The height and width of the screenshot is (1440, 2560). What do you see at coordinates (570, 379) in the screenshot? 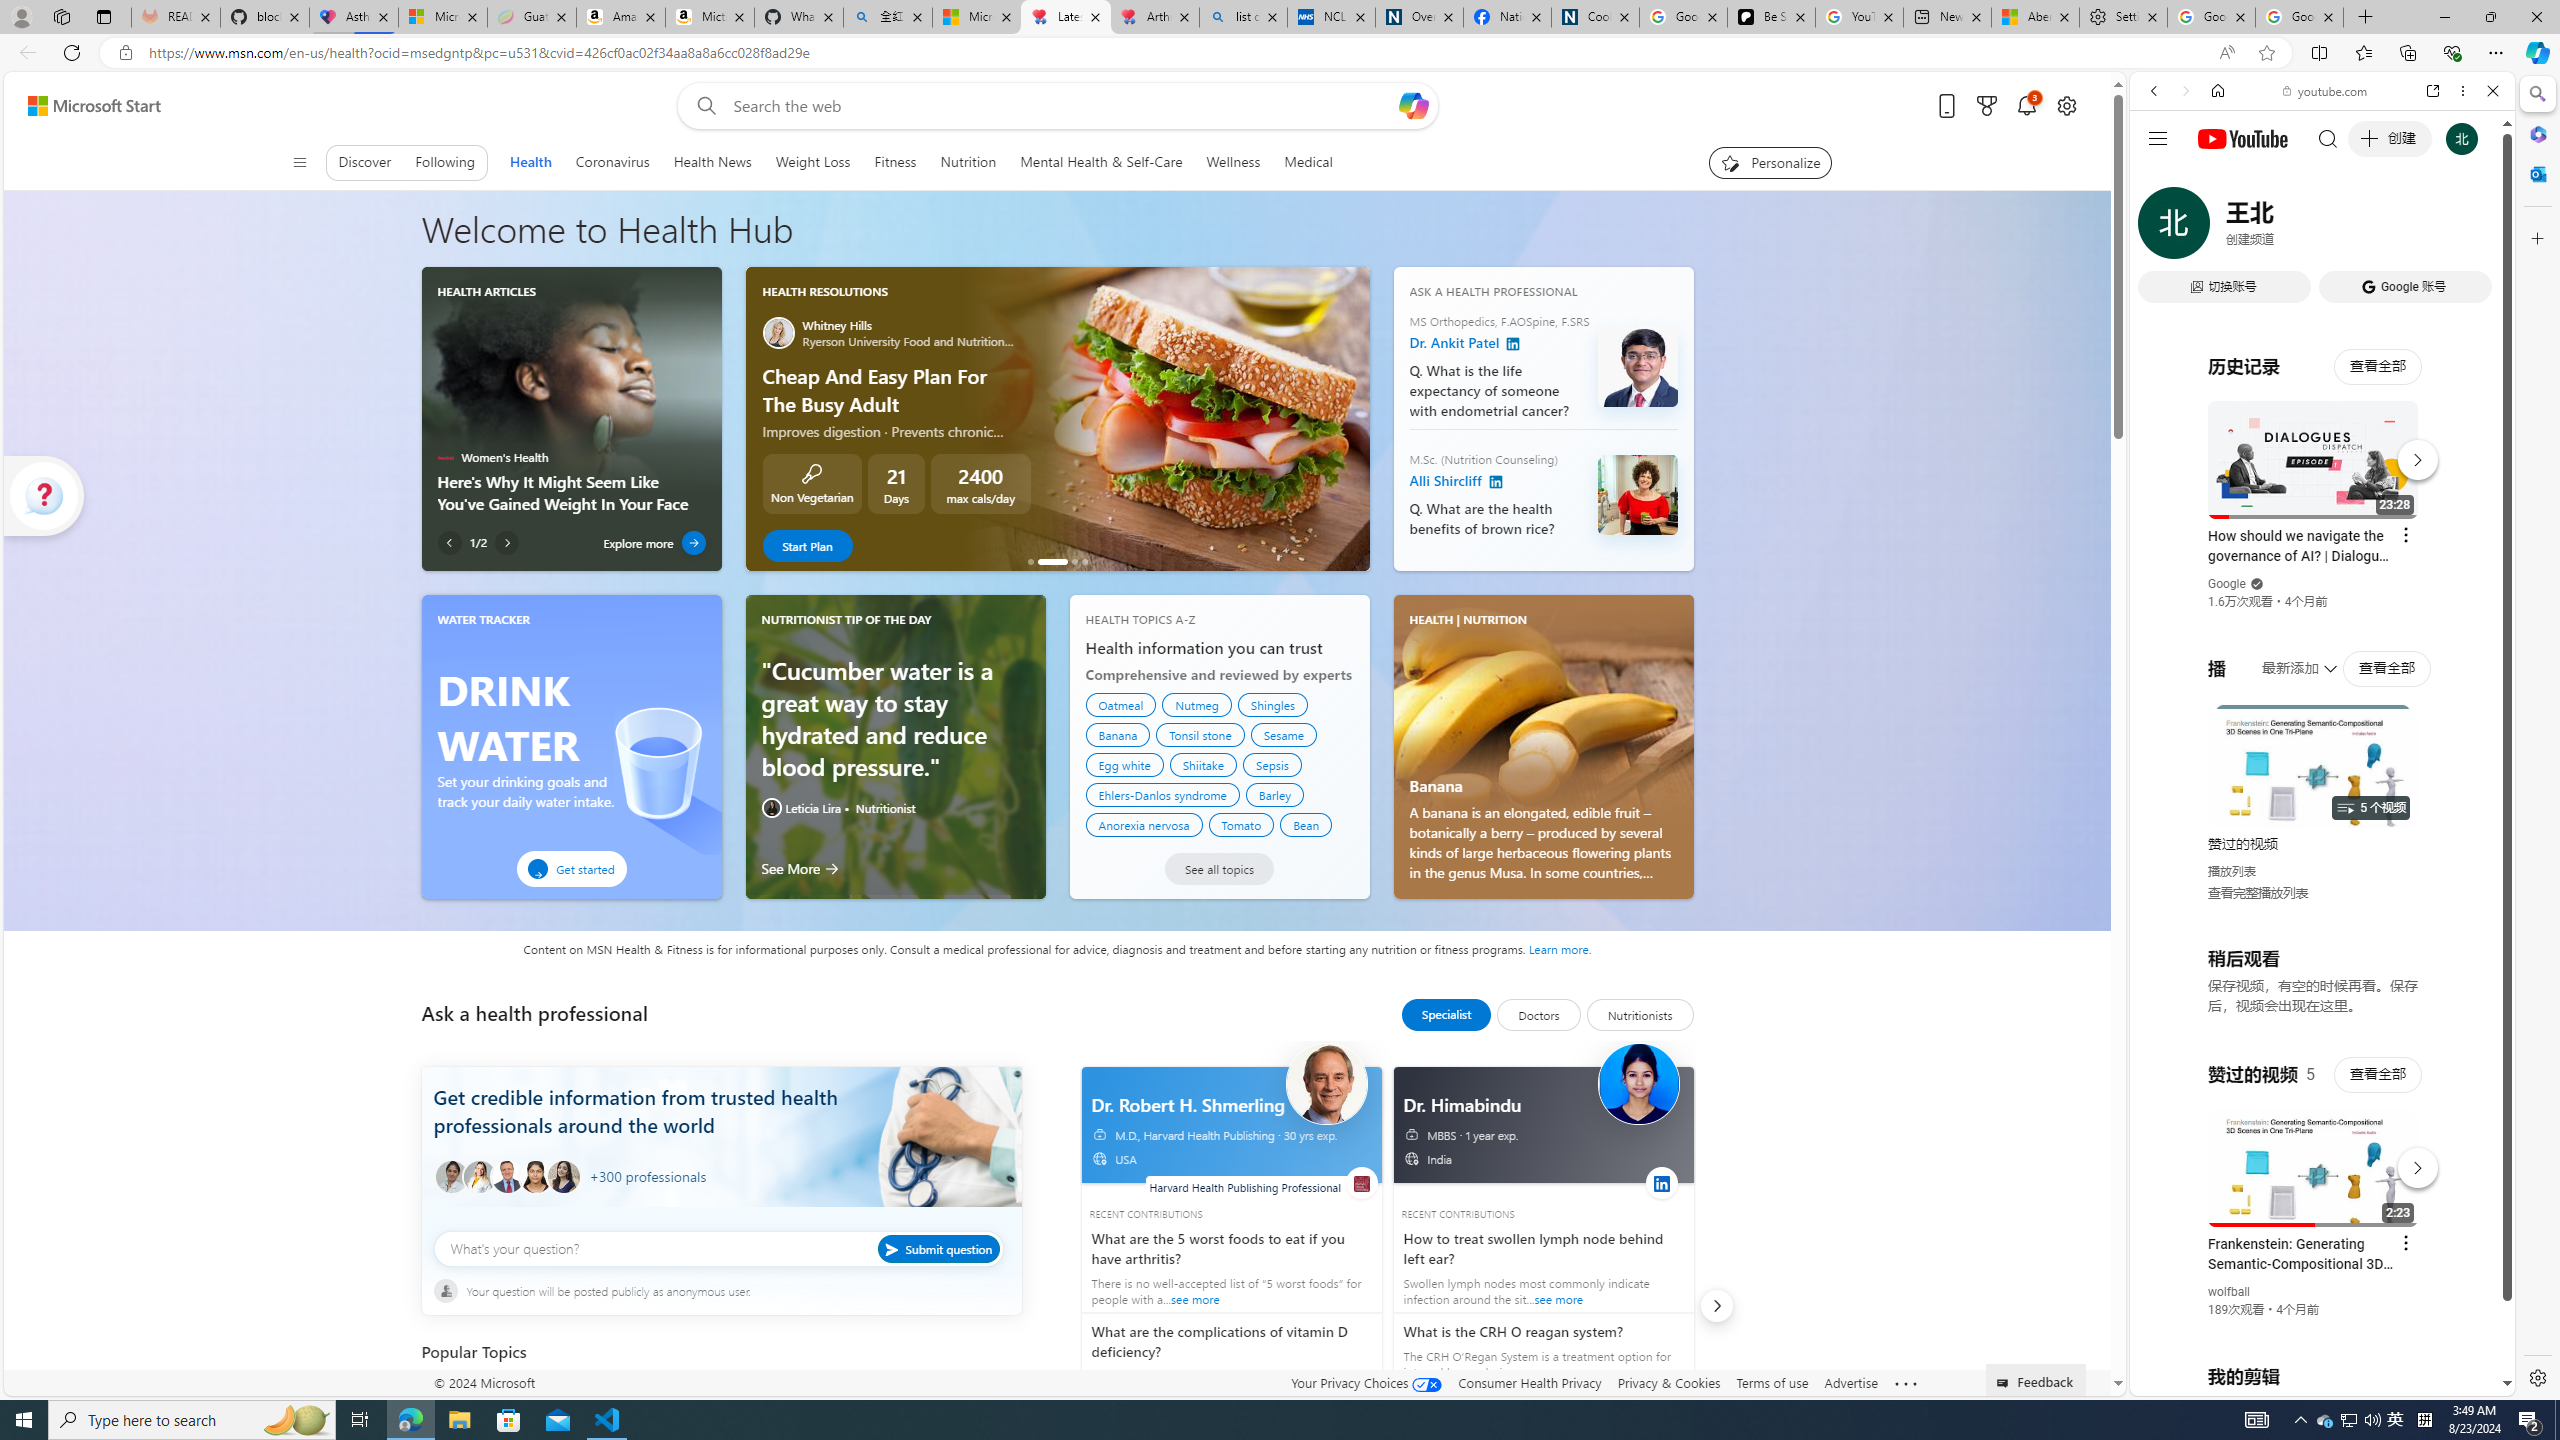
I see `Pictorial representation related to the article` at bounding box center [570, 379].